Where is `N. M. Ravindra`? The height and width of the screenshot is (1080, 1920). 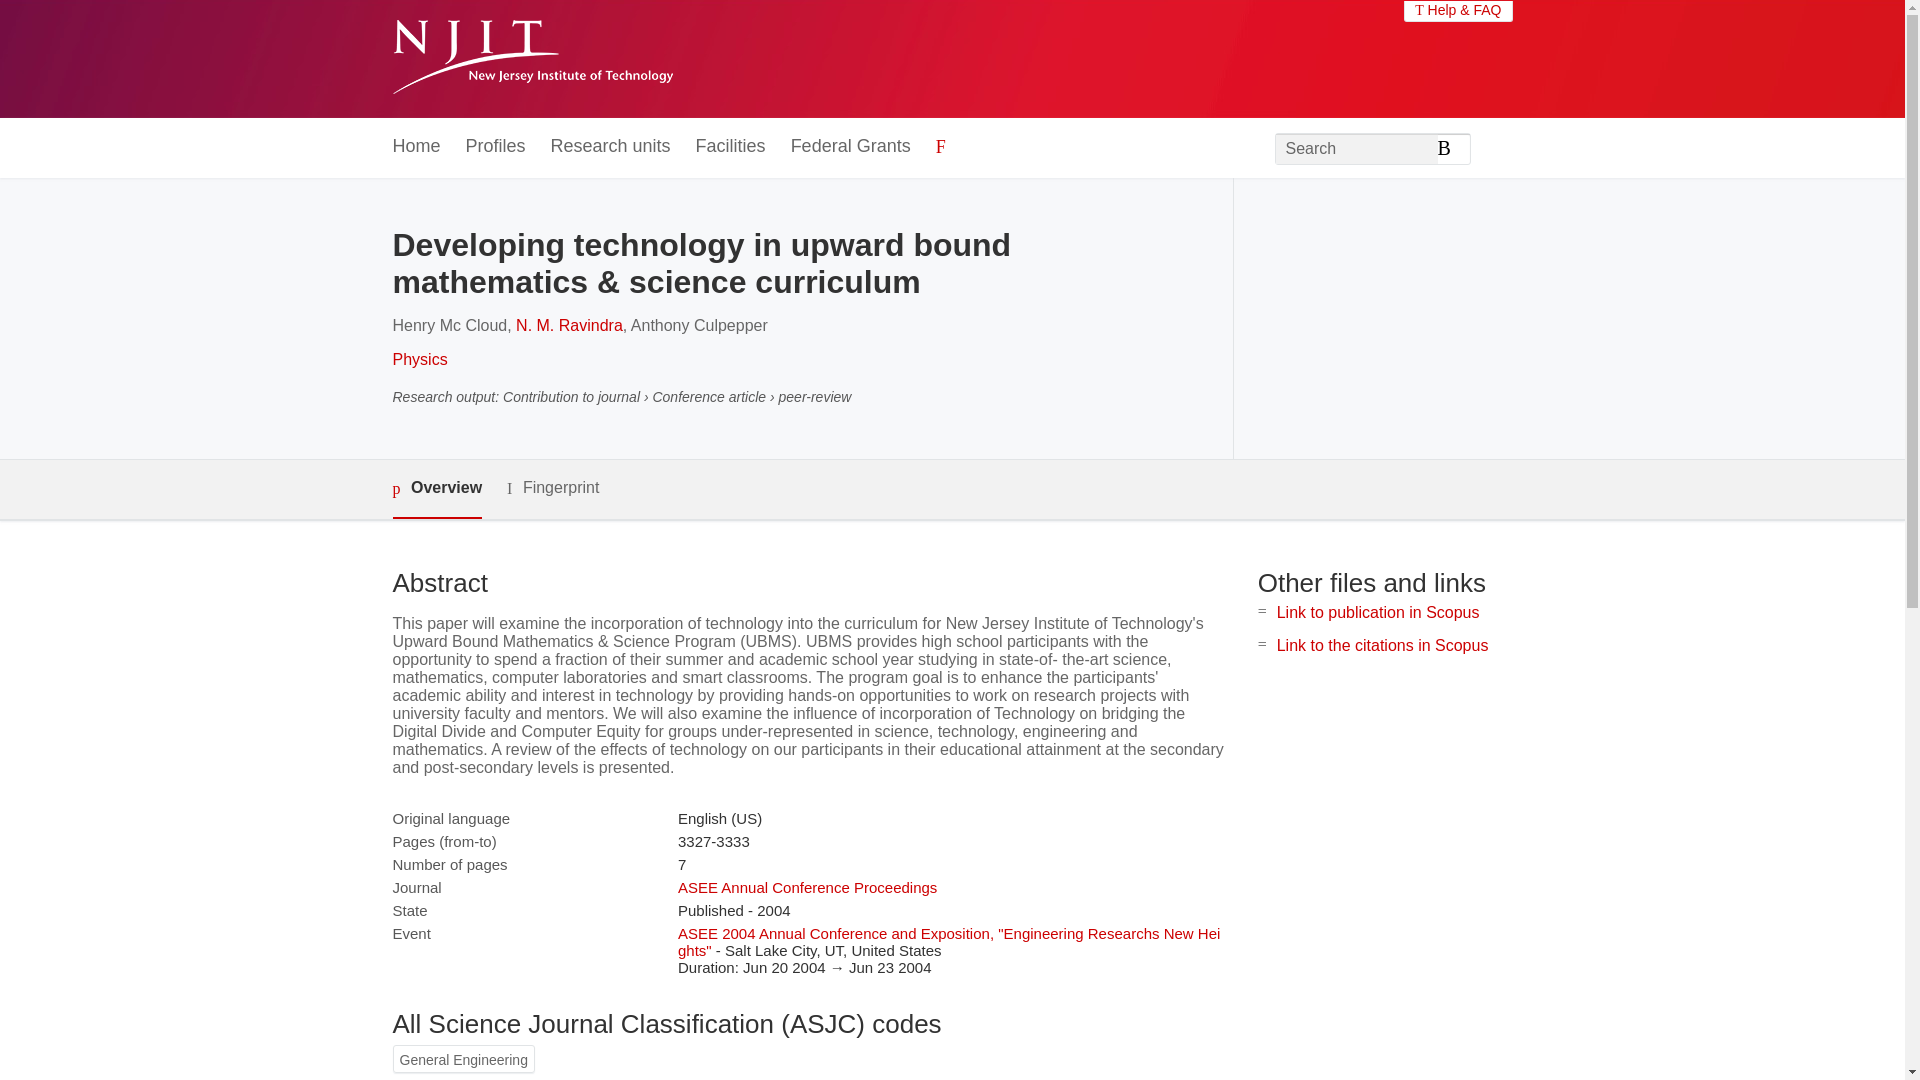 N. M. Ravindra is located at coordinates (569, 325).